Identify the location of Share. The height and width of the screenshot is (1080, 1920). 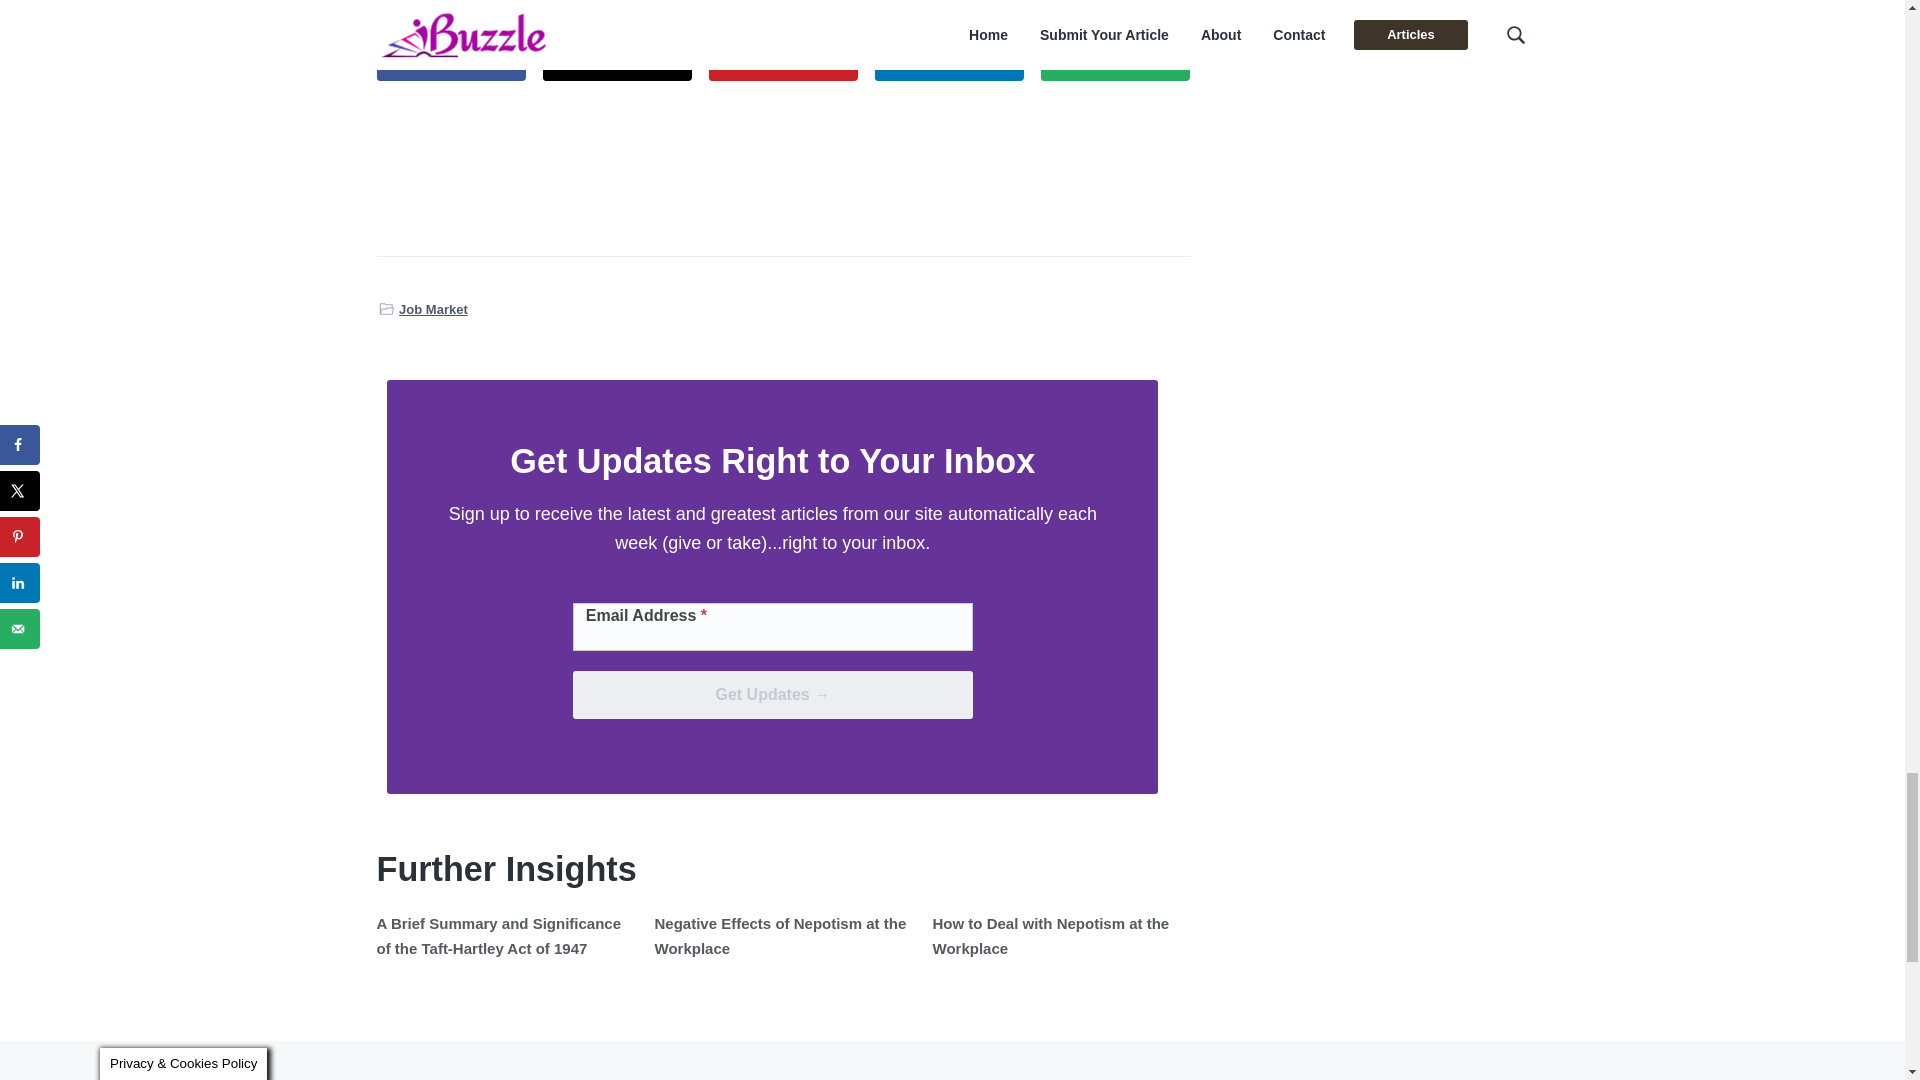
(451, 61).